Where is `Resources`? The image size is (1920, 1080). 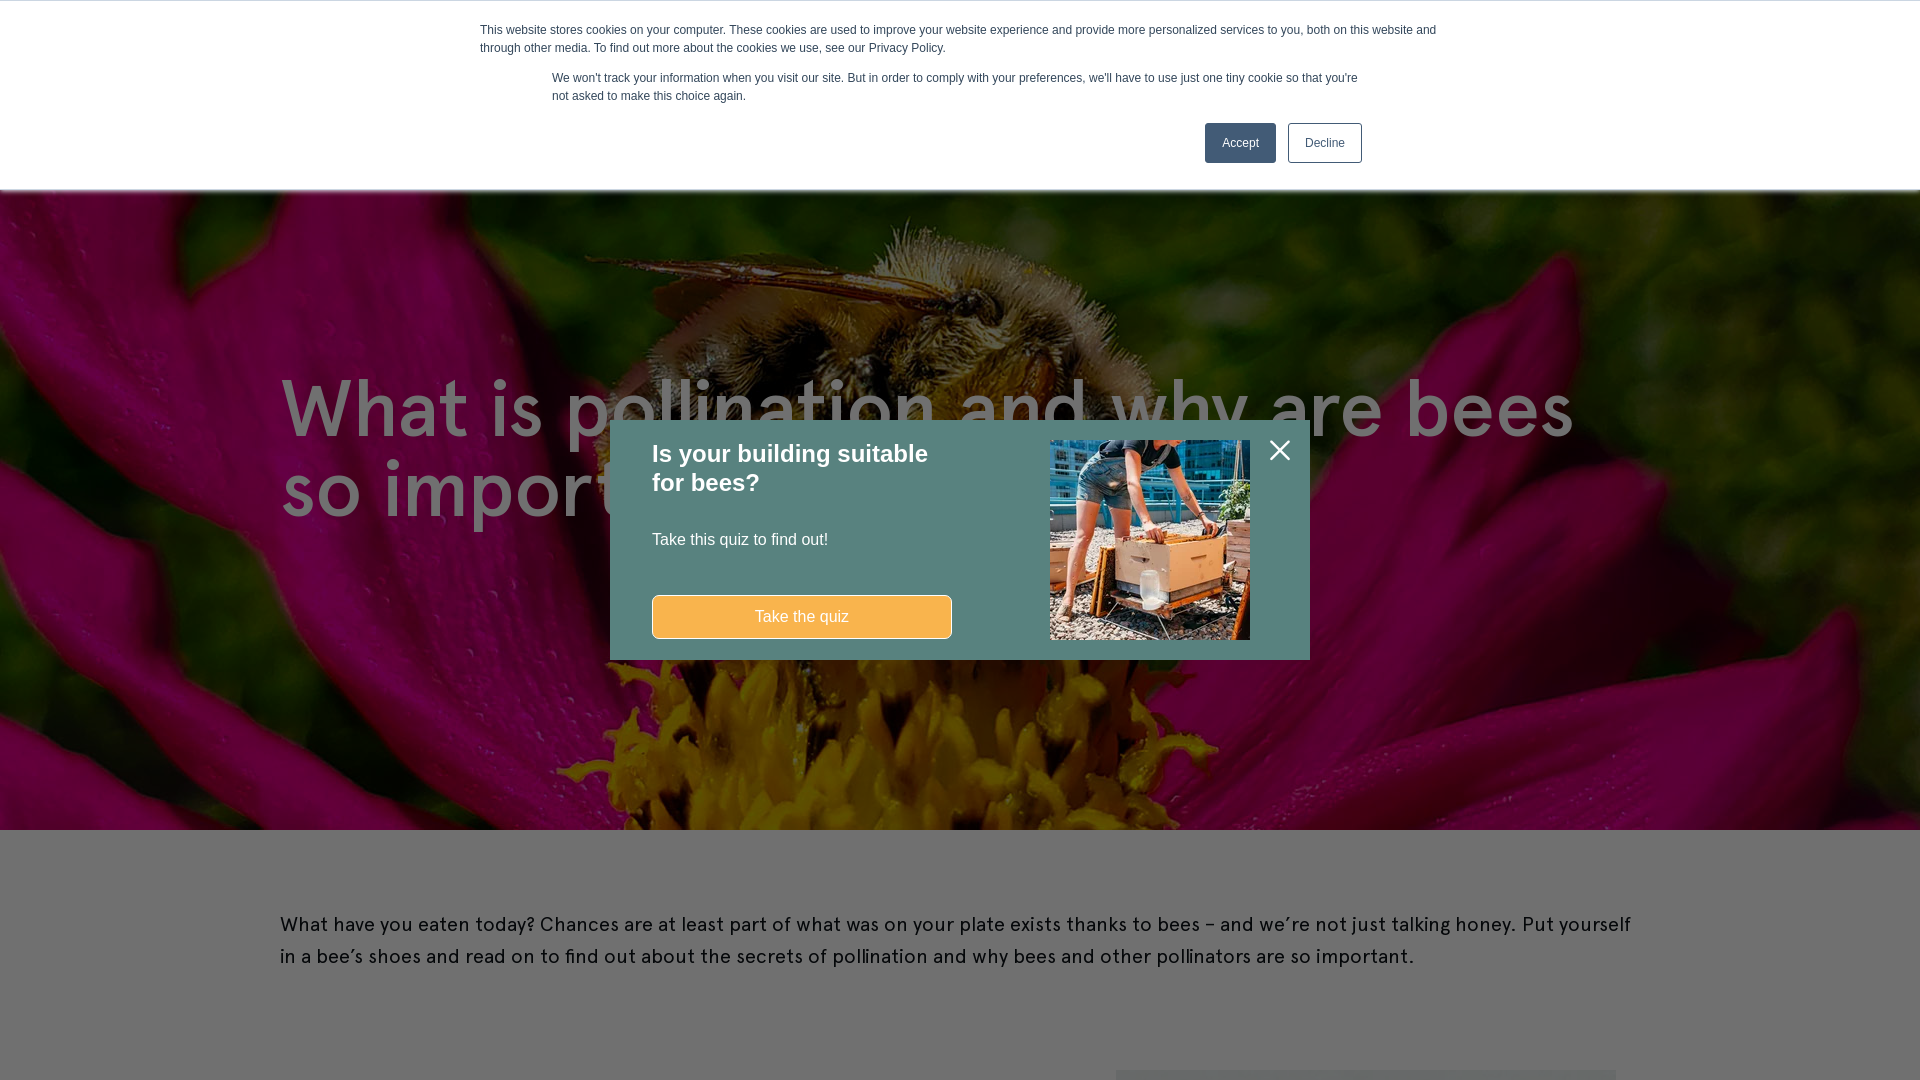
Resources is located at coordinates (770, 40).